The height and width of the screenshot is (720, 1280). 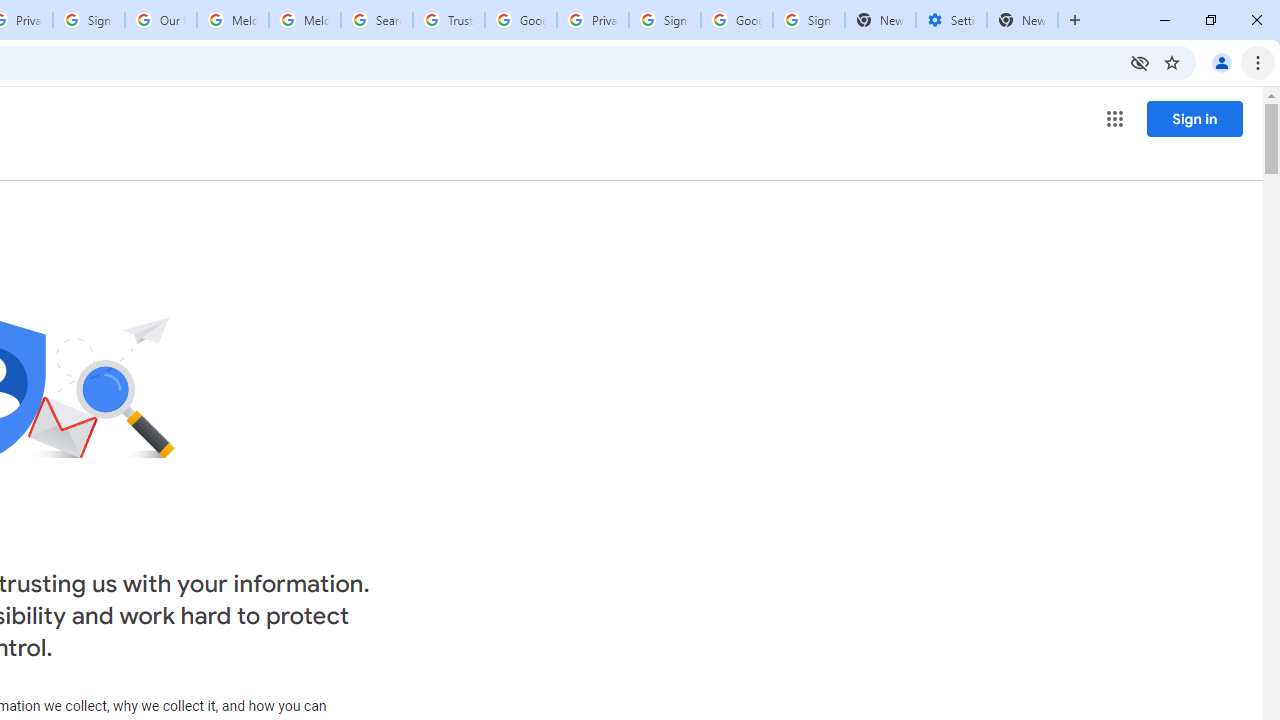 I want to click on Sign in - Google Accounts, so click(x=808, y=20).